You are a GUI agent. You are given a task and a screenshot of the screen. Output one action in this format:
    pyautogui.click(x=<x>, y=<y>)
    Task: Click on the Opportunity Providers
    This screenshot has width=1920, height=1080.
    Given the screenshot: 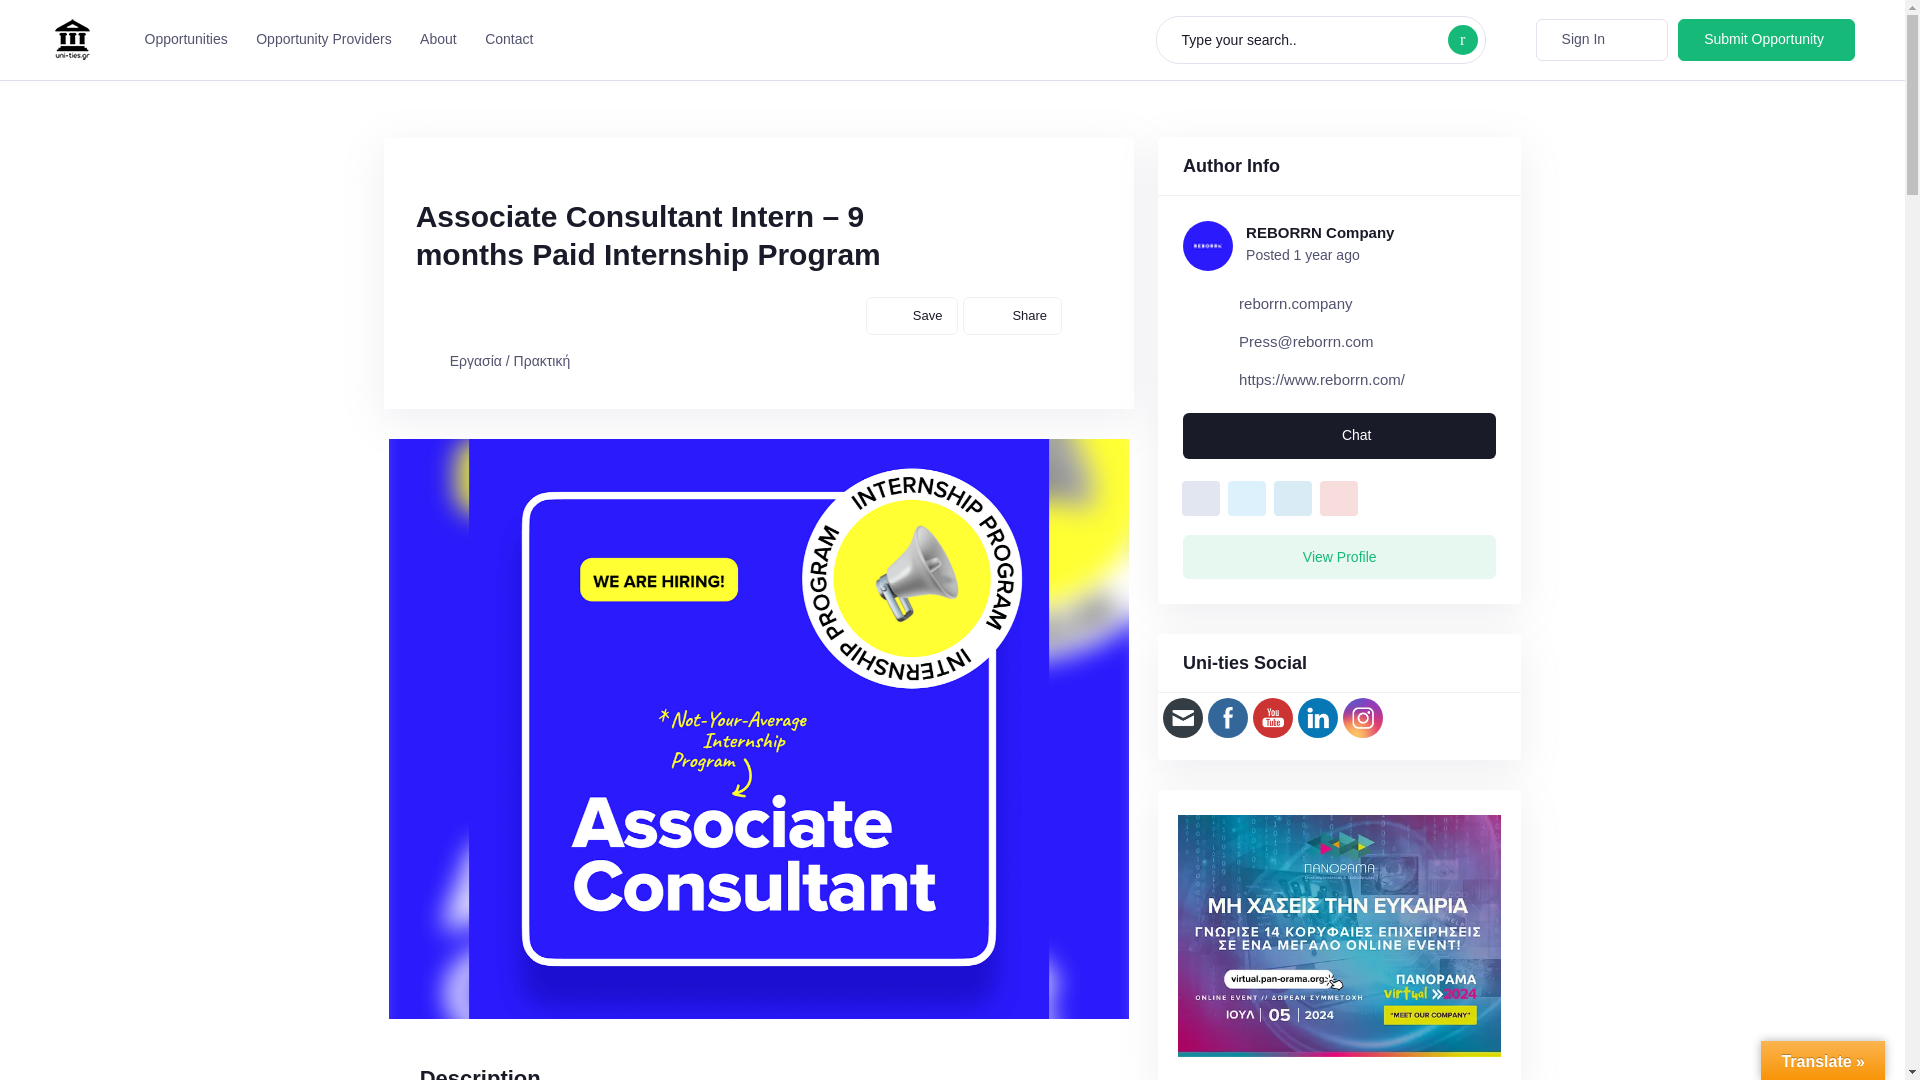 What is the action you would take?
    pyautogui.click(x=320, y=40)
    